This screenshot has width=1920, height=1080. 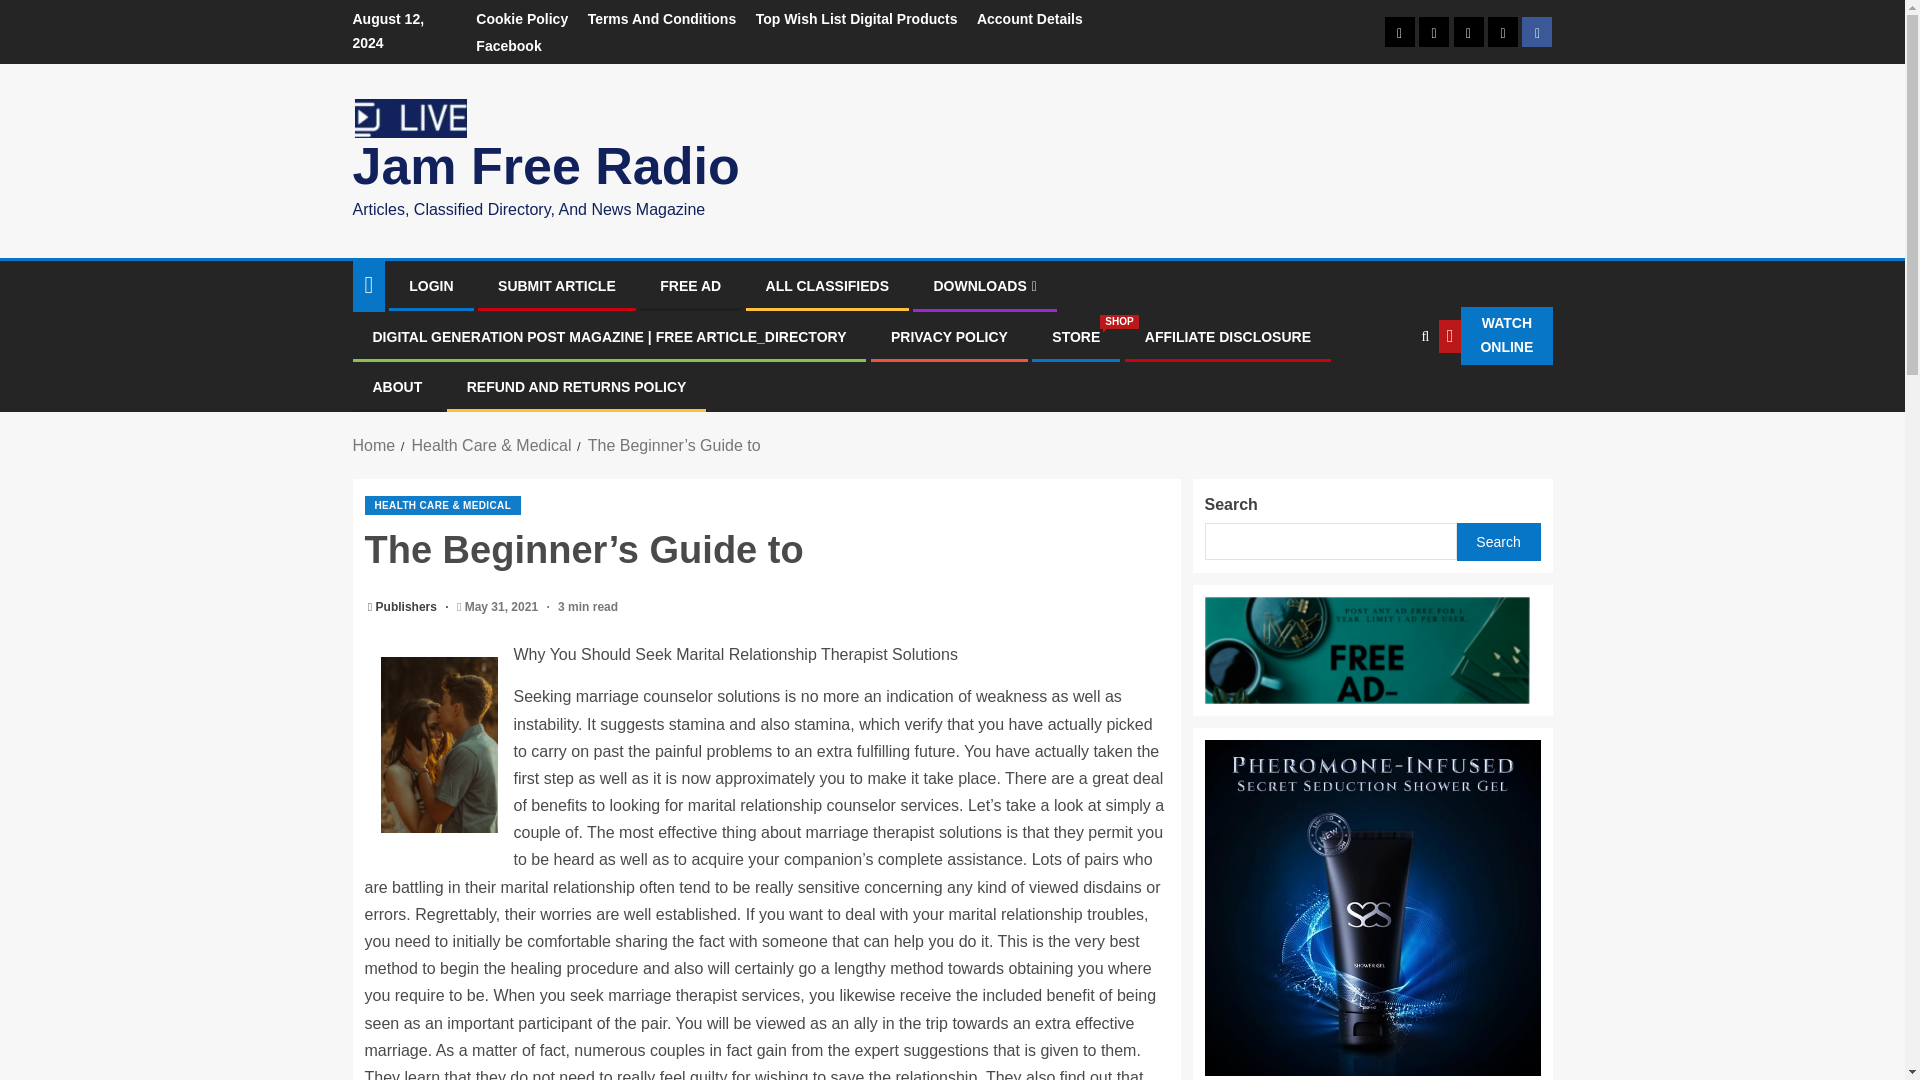 What do you see at coordinates (1030, 18) in the screenshot?
I see `Account Details` at bounding box center [1030, 18].